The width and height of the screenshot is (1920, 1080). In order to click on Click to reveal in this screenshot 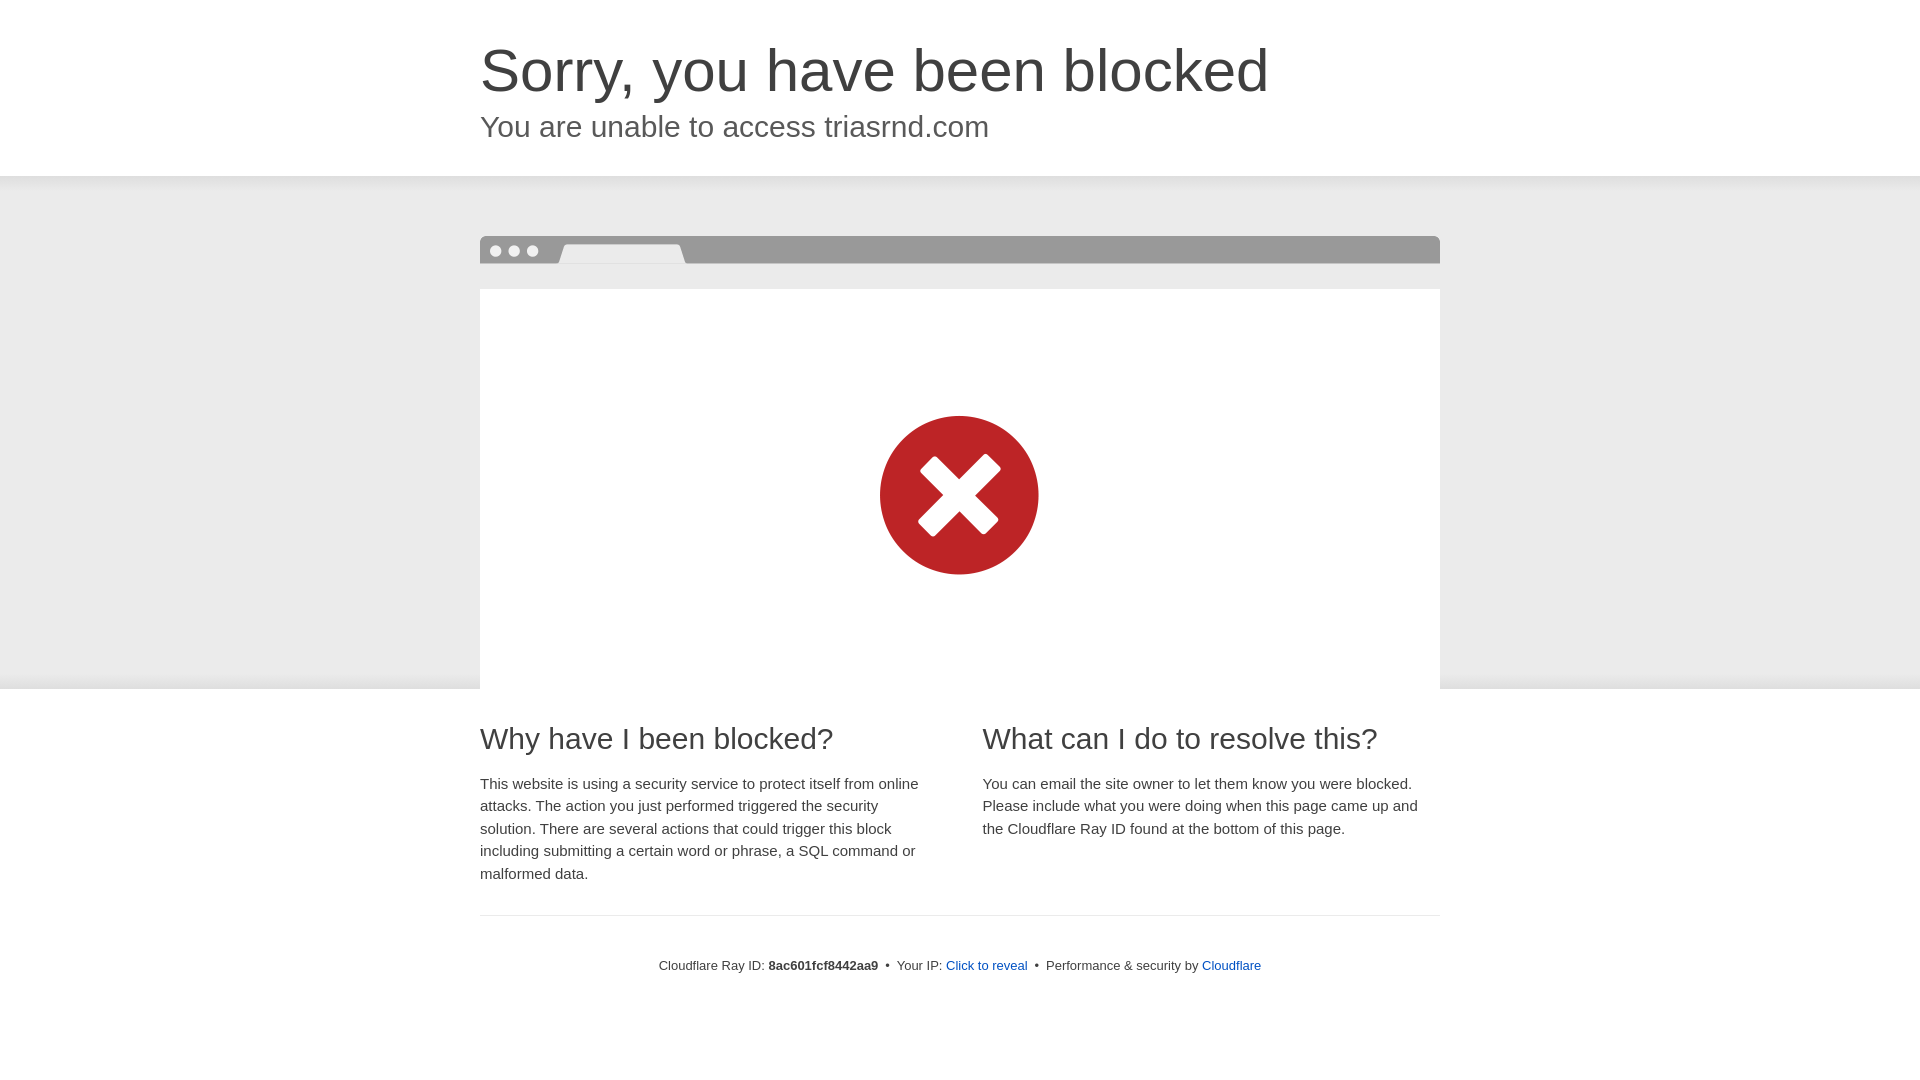, I will do `click(986, 966)`.